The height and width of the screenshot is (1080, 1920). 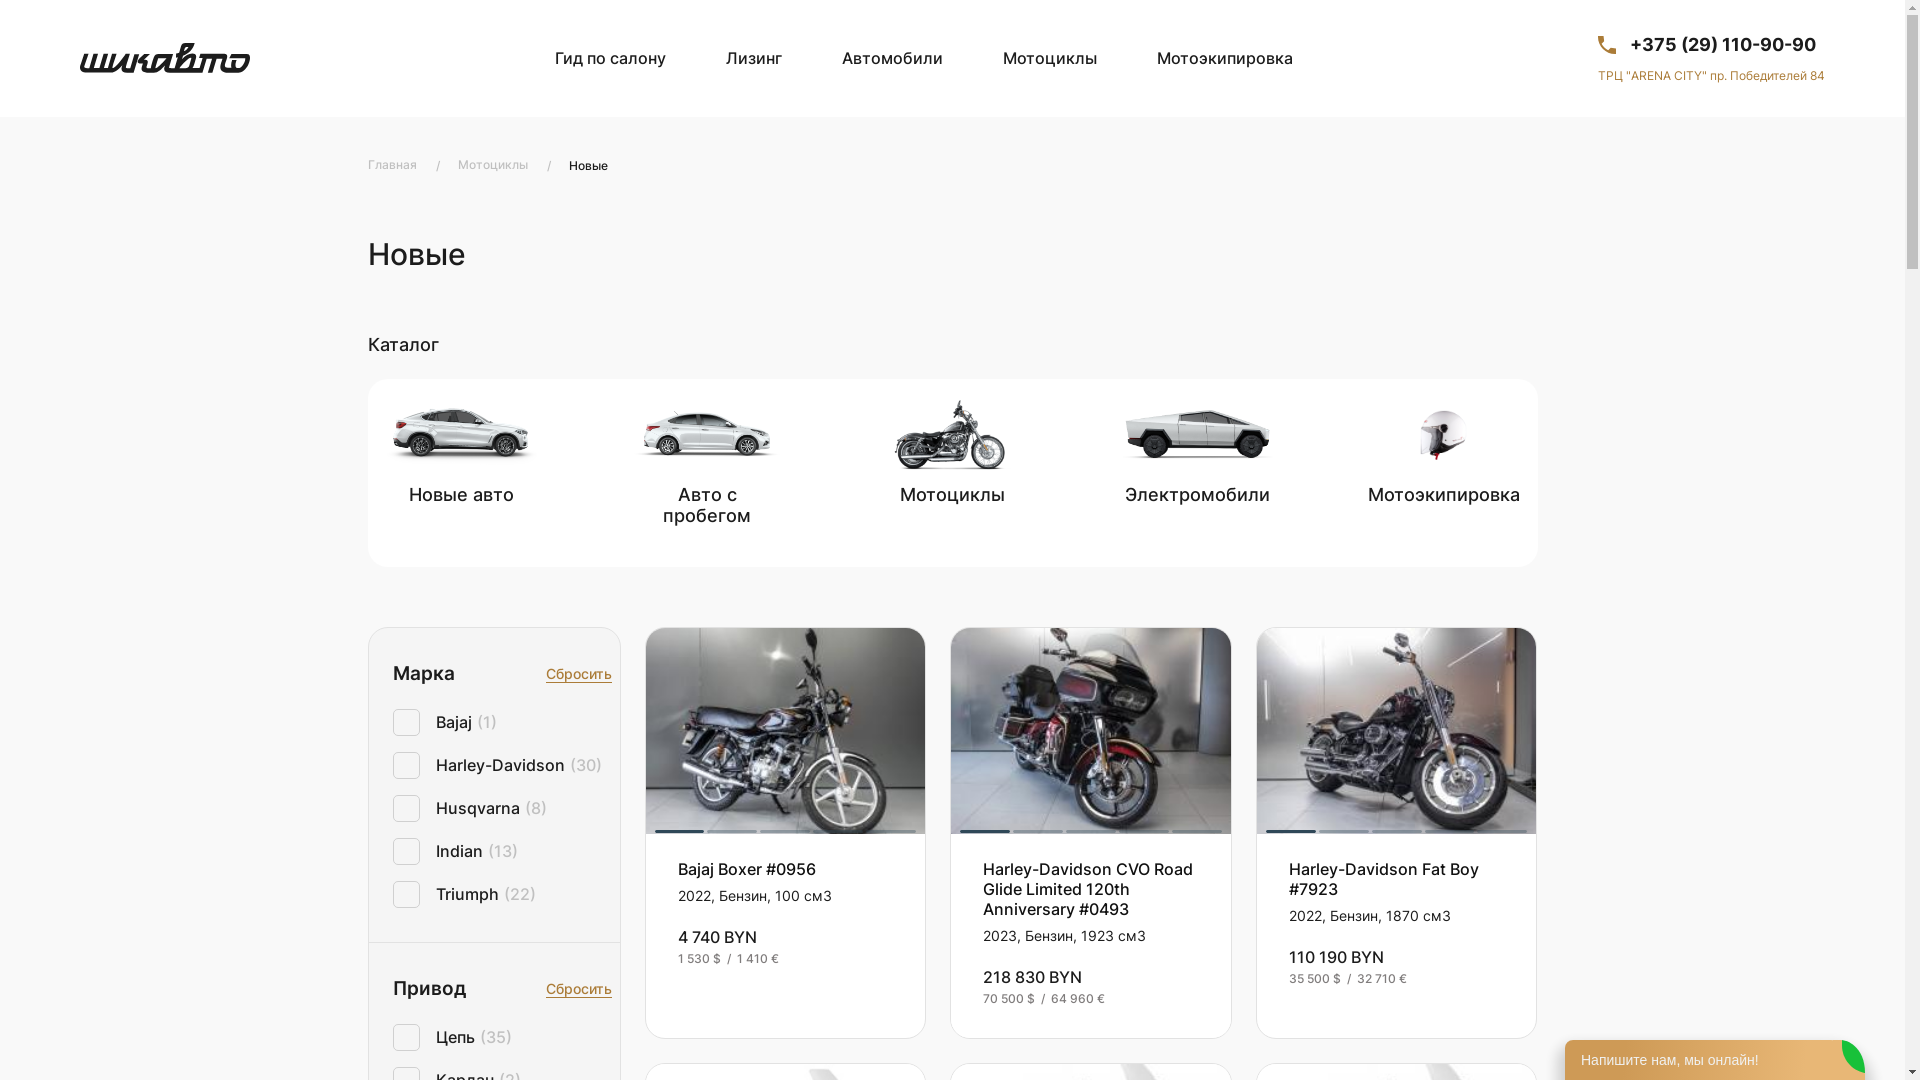 What do you see at coordinates (1291, 832) in the screenshot?
I see `1` at bounding box center [1291, 832].